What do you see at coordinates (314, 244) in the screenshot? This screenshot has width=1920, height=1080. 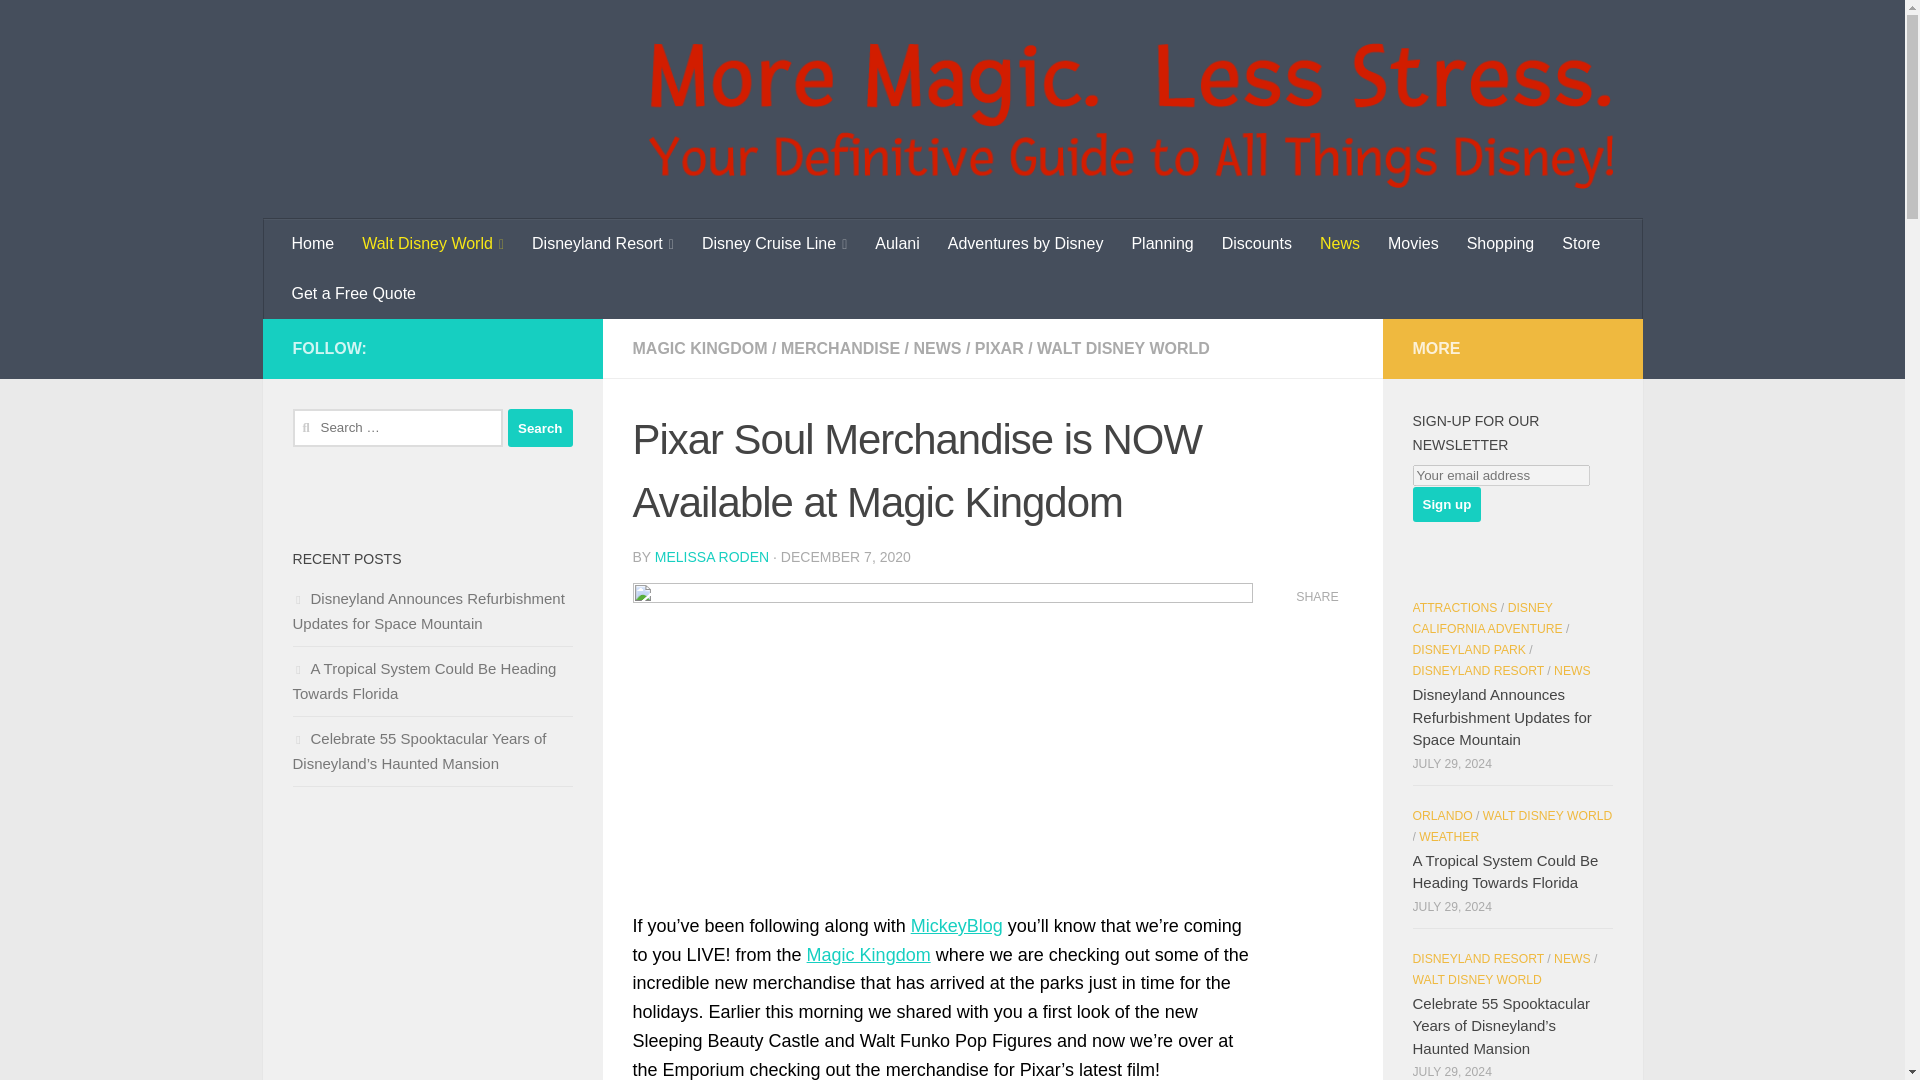 I see `Home` at bounding box center [314, 244].